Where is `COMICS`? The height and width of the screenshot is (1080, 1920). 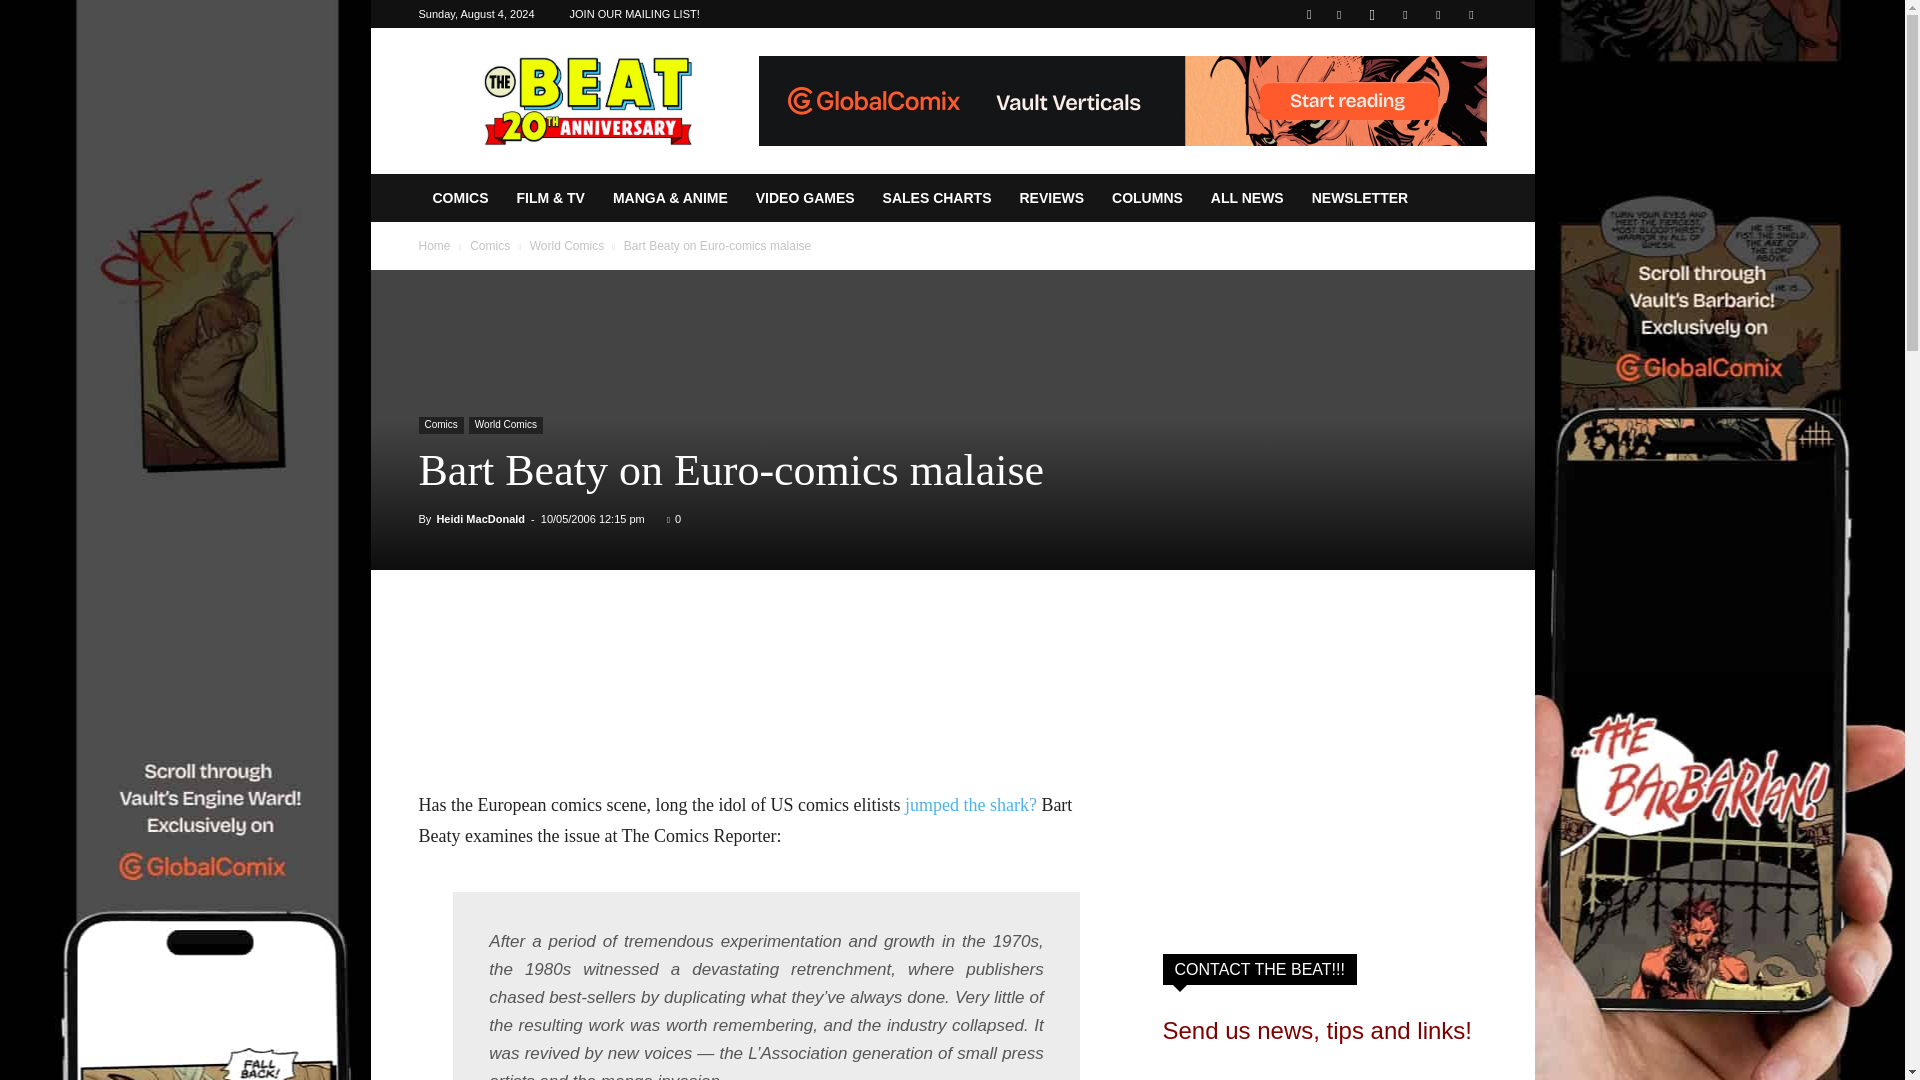
COMICS is located at coordinates (460, 198).